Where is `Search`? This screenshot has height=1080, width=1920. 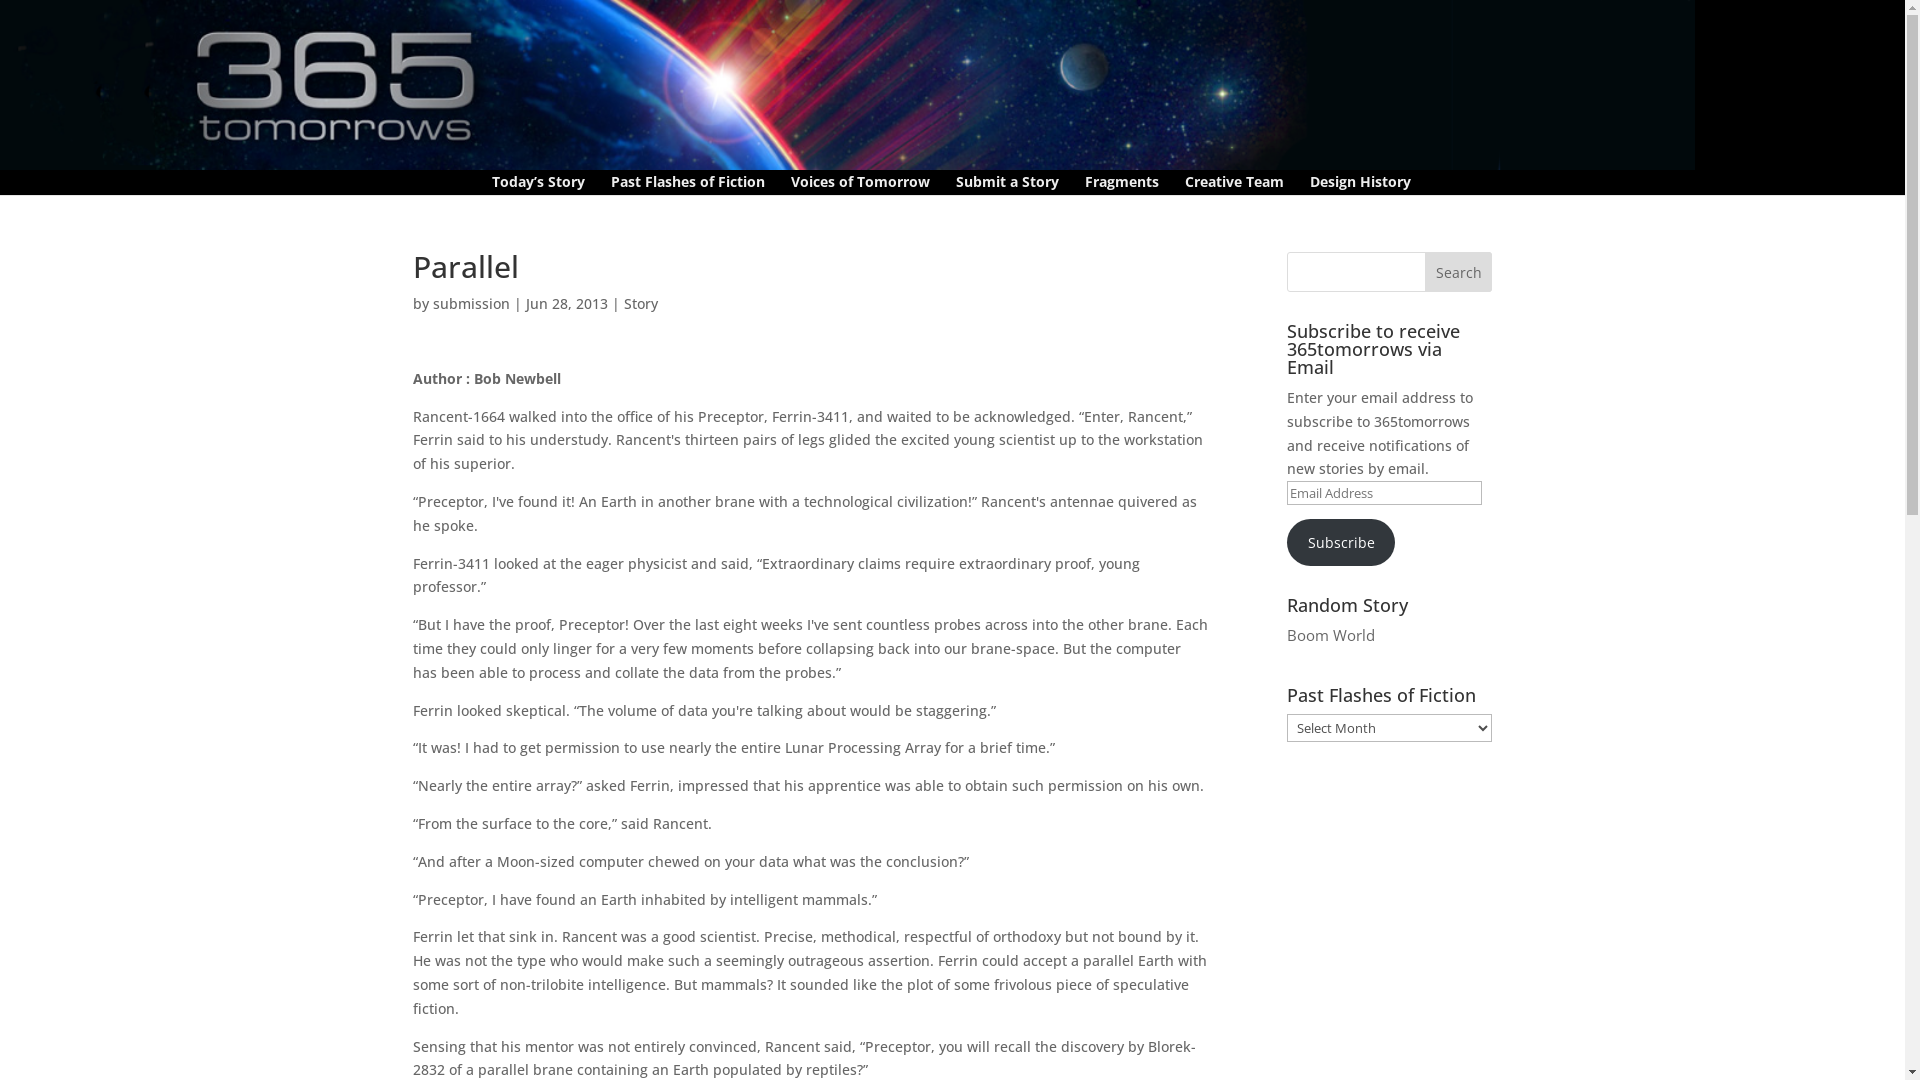
Search is located at coordinates (1459, 272).